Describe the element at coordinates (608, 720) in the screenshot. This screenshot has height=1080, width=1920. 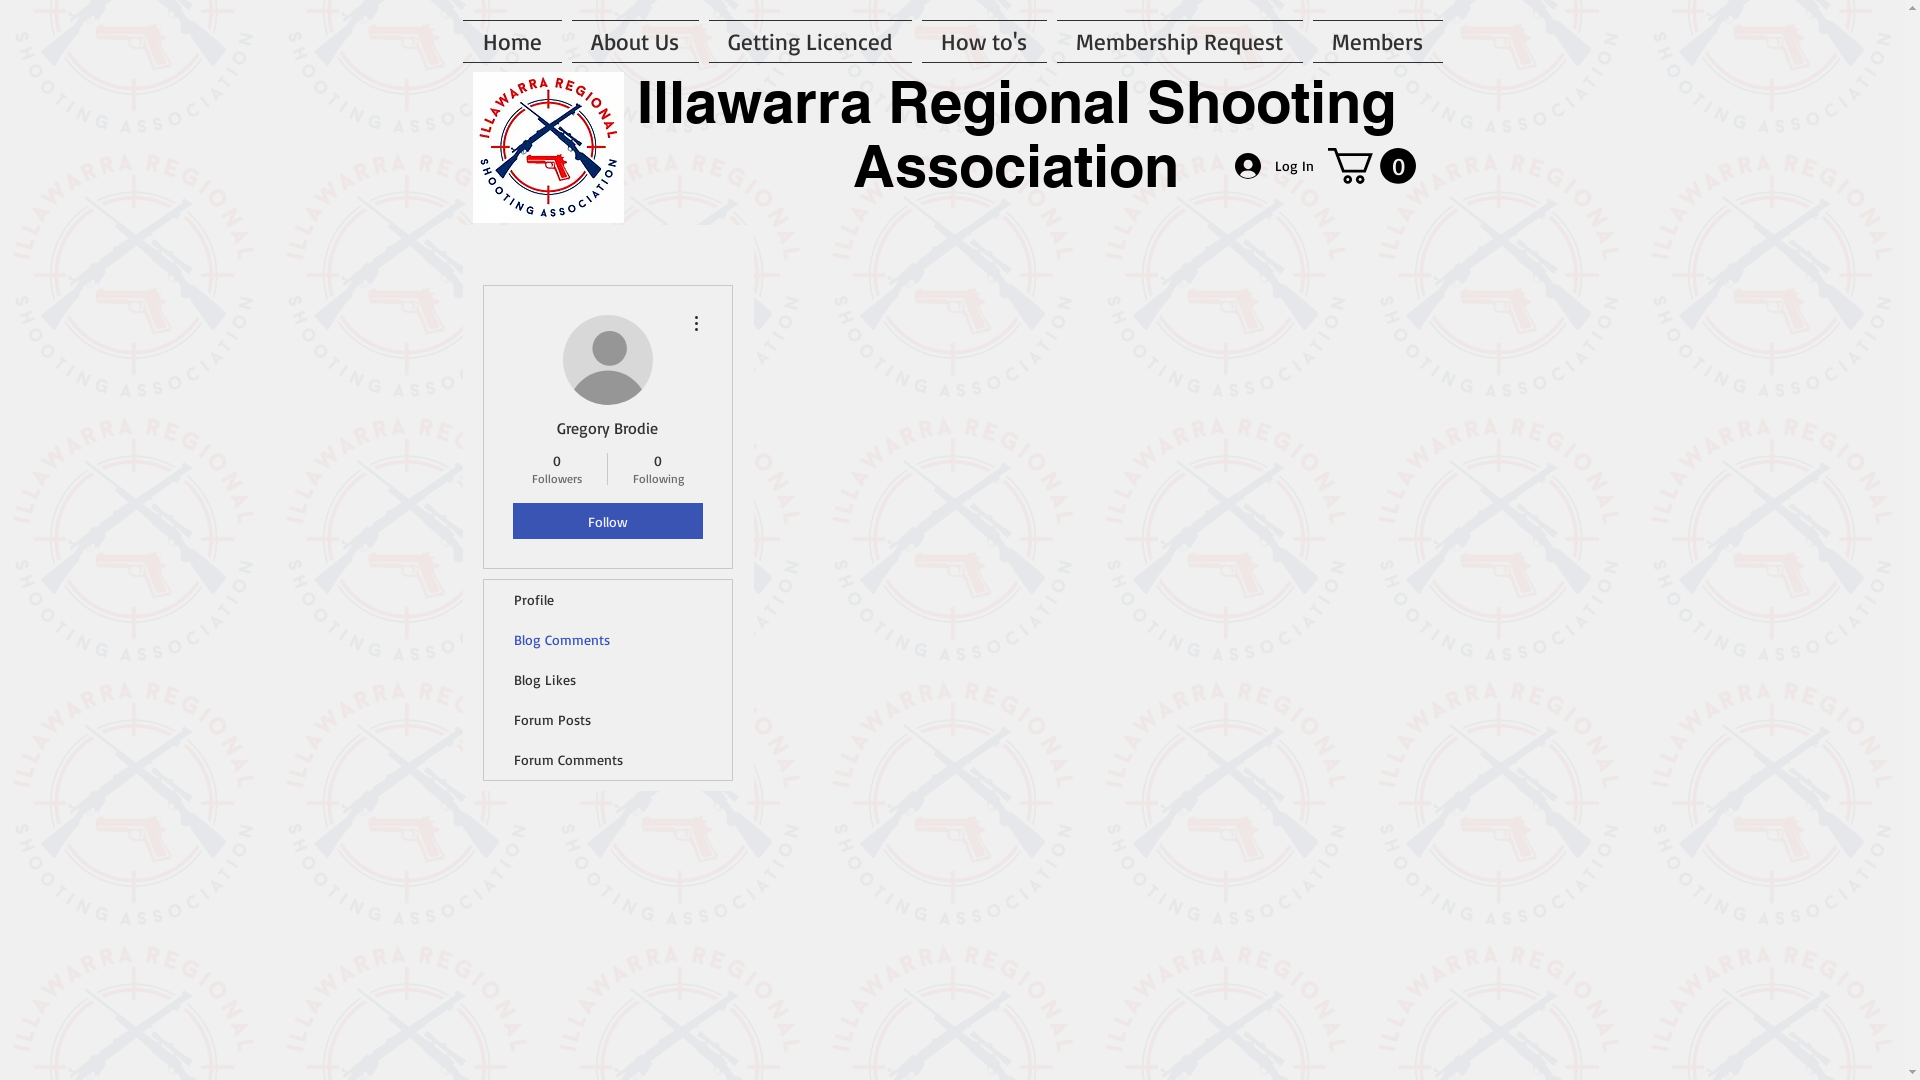
I see `Forum Posts` at that location.